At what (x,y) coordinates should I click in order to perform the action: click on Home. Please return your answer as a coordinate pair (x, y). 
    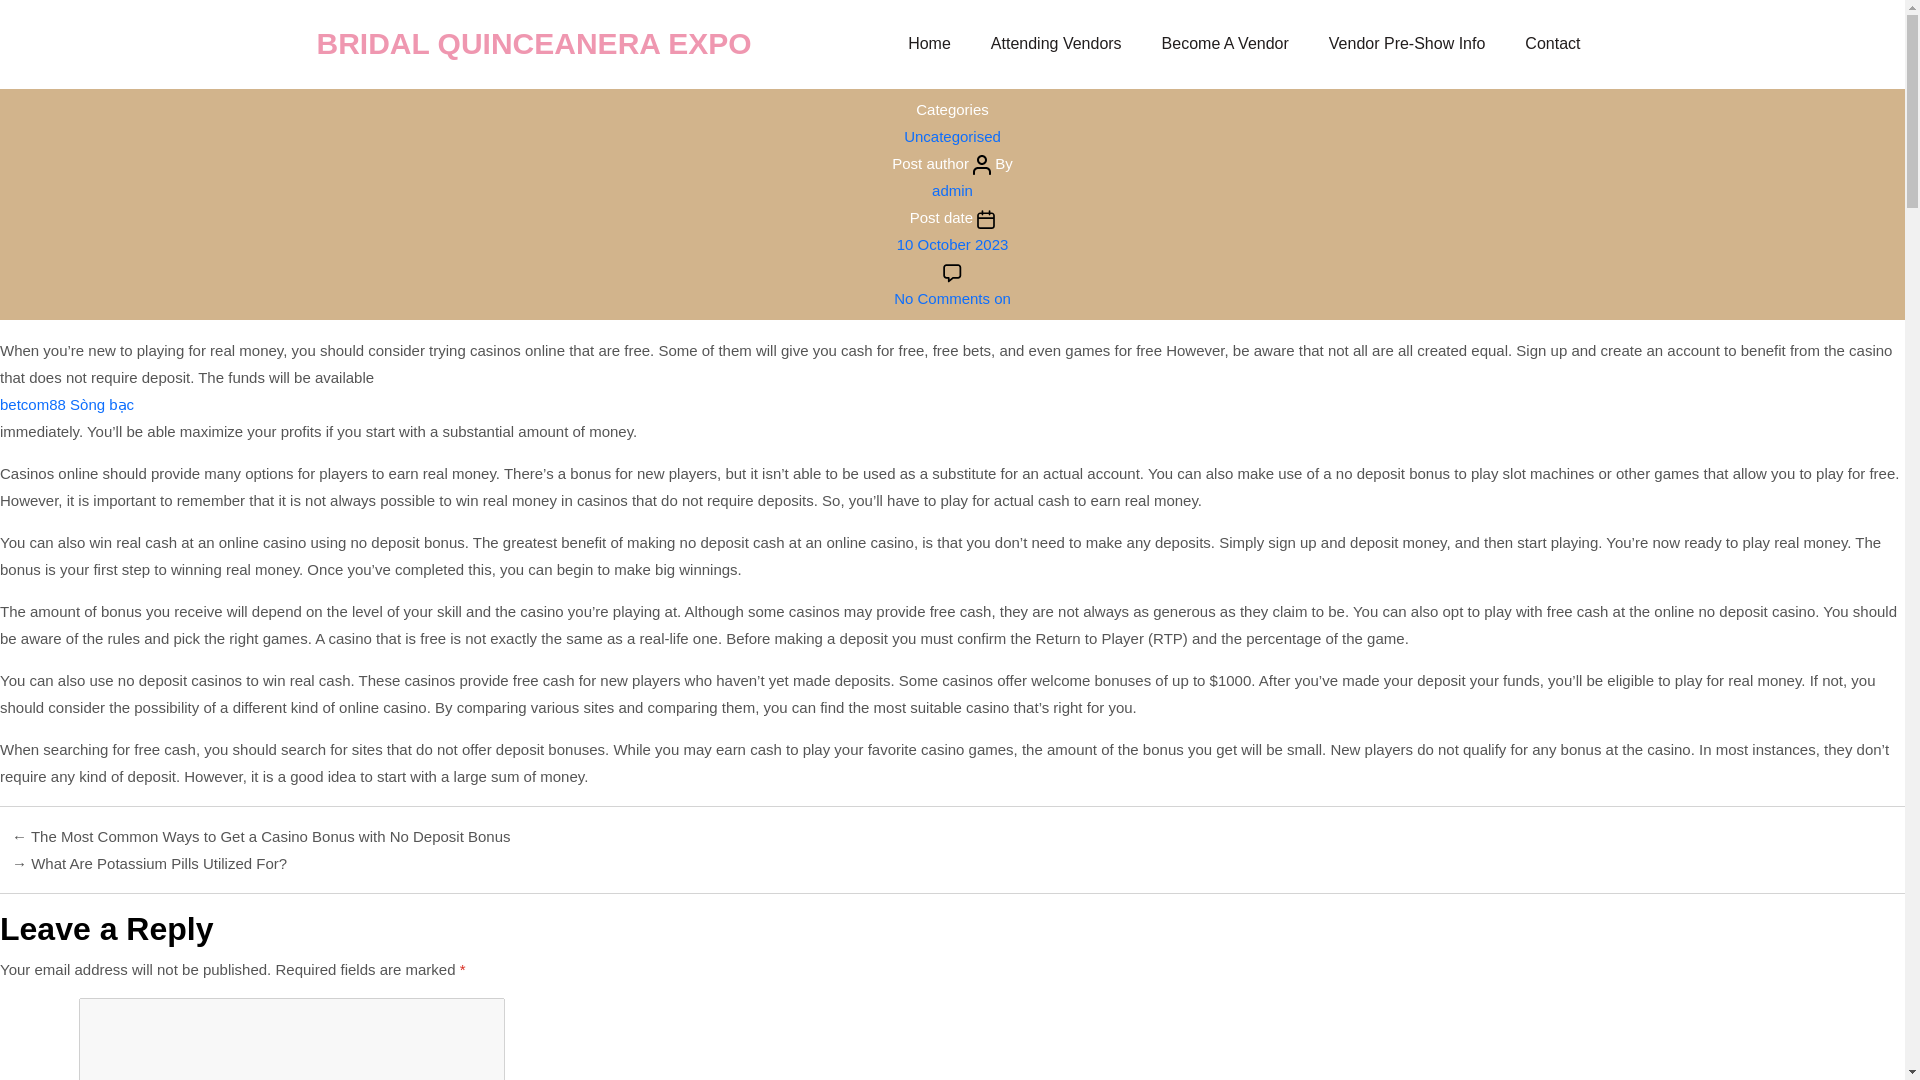
    Looking at the image, I should click on (929, 44).